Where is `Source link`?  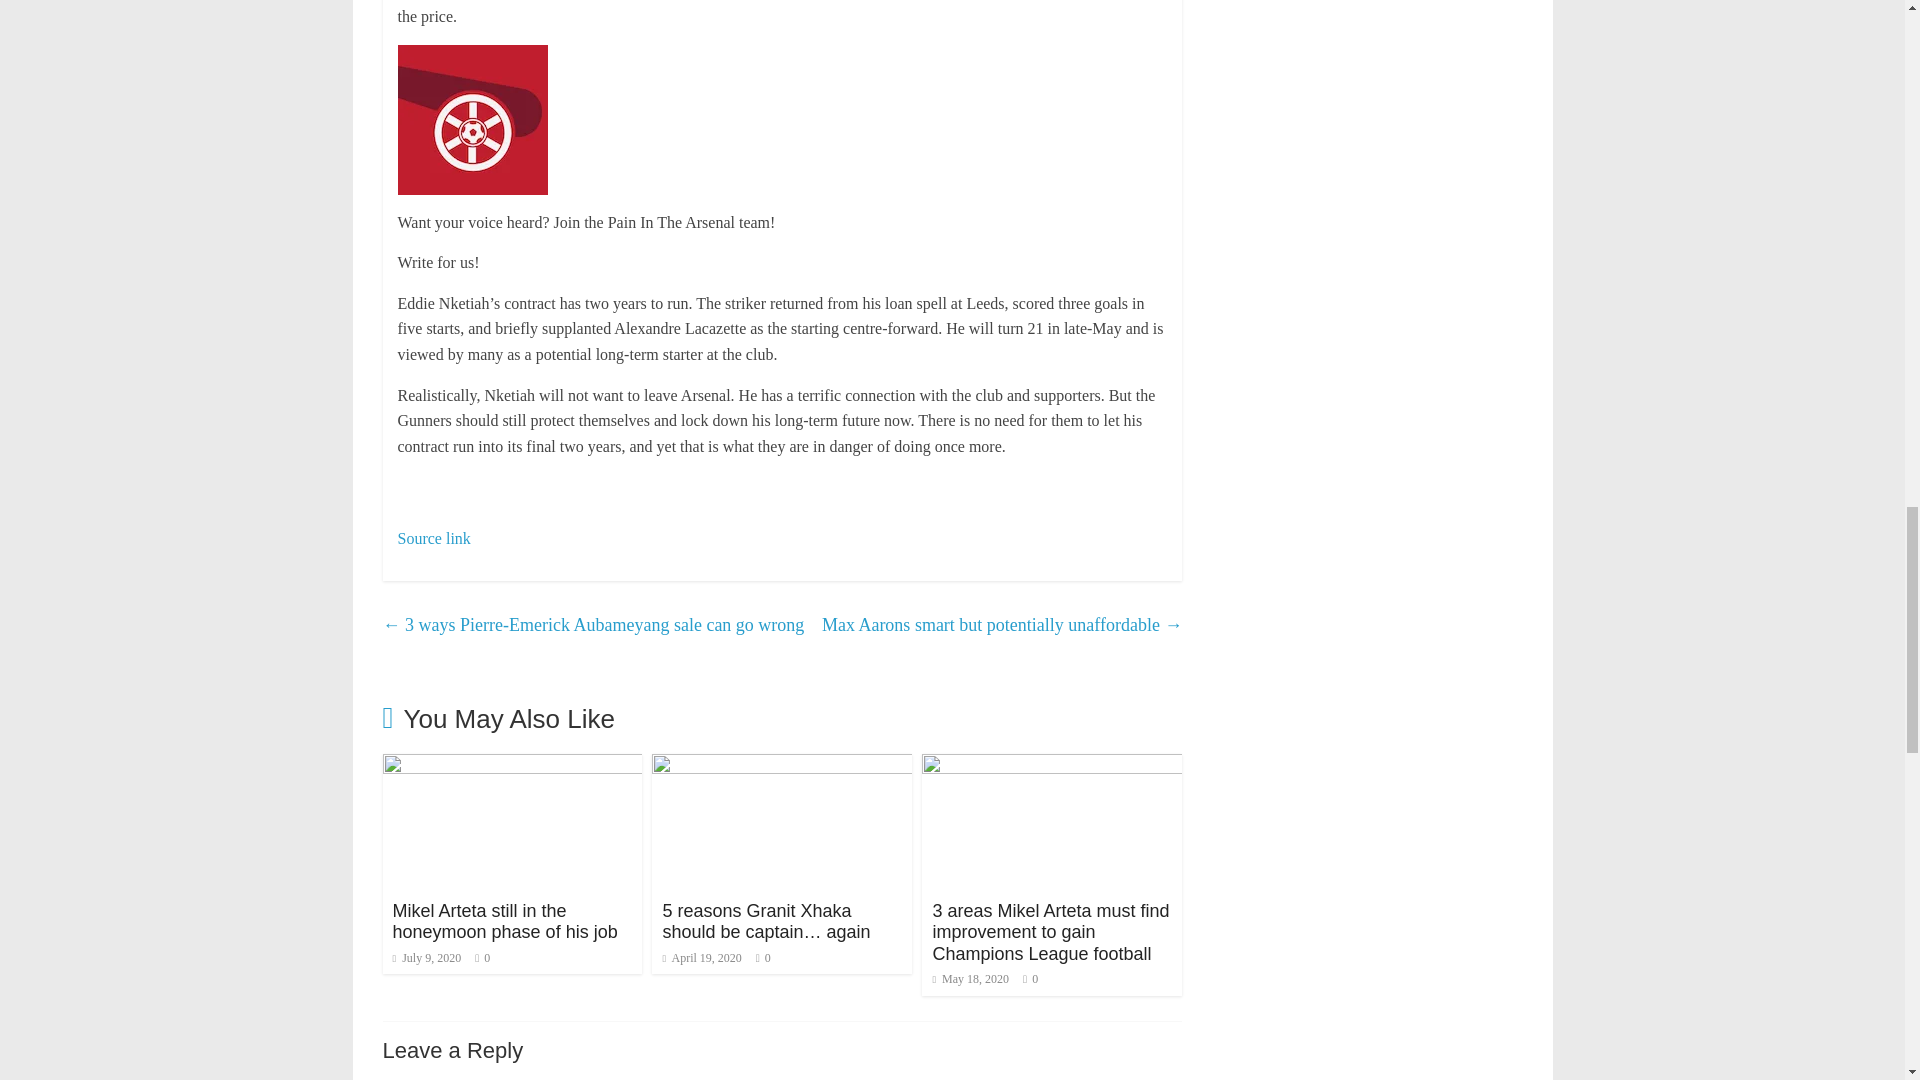 Source link is located at coordinates (434, 538).